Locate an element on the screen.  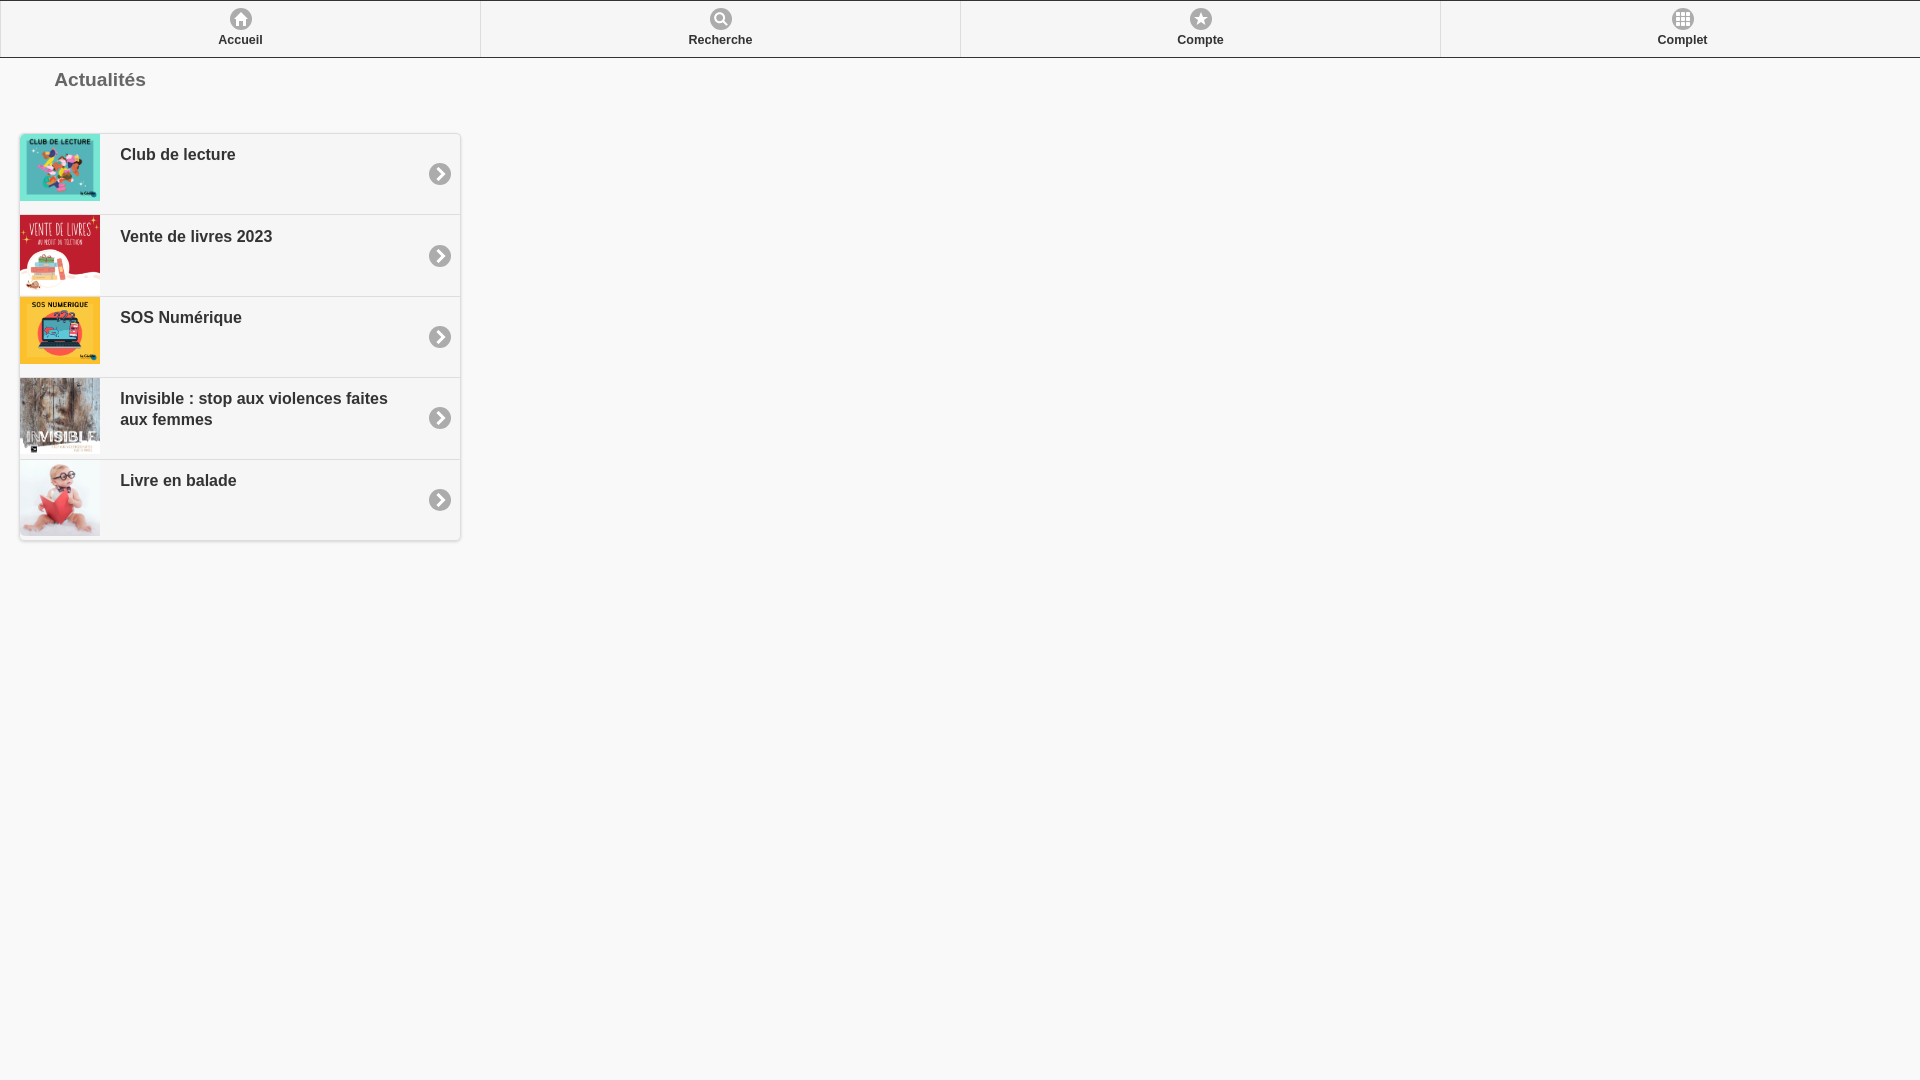
  is located at coordinates (21, 106).